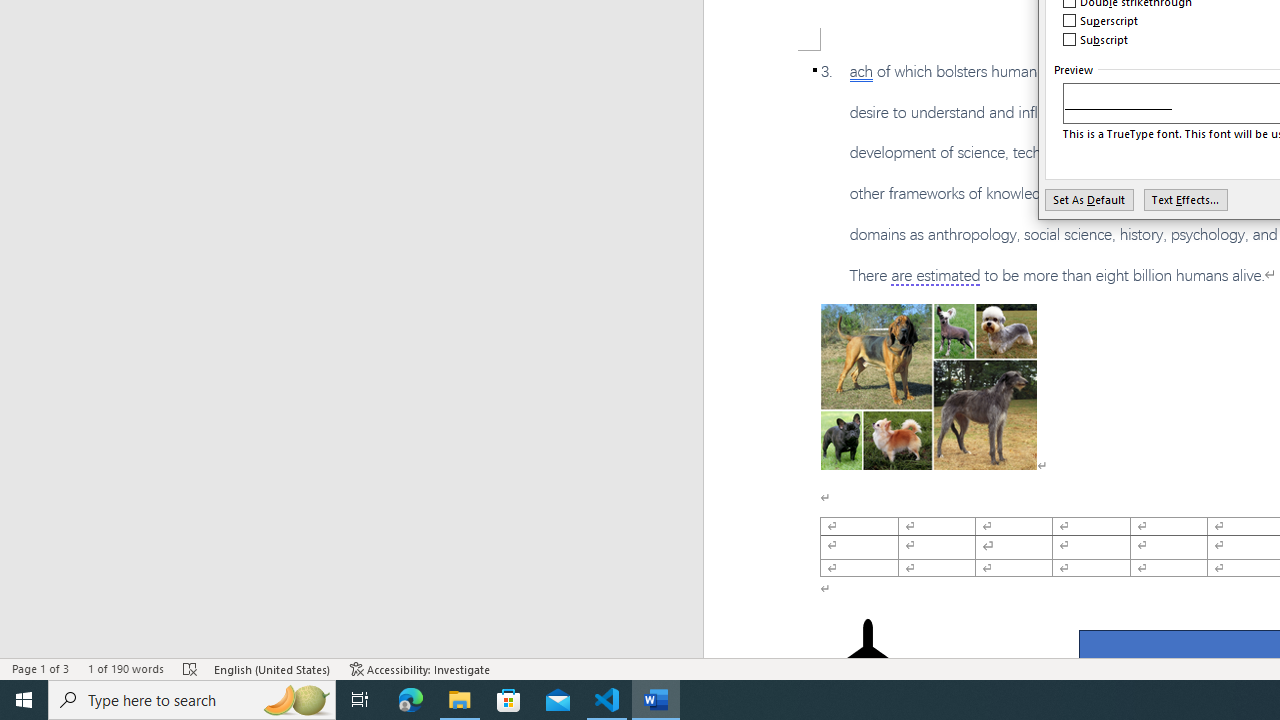 The height and width of the screenshot is (720, 1280). I want to click on Text Effects..., so click(1186, 199).